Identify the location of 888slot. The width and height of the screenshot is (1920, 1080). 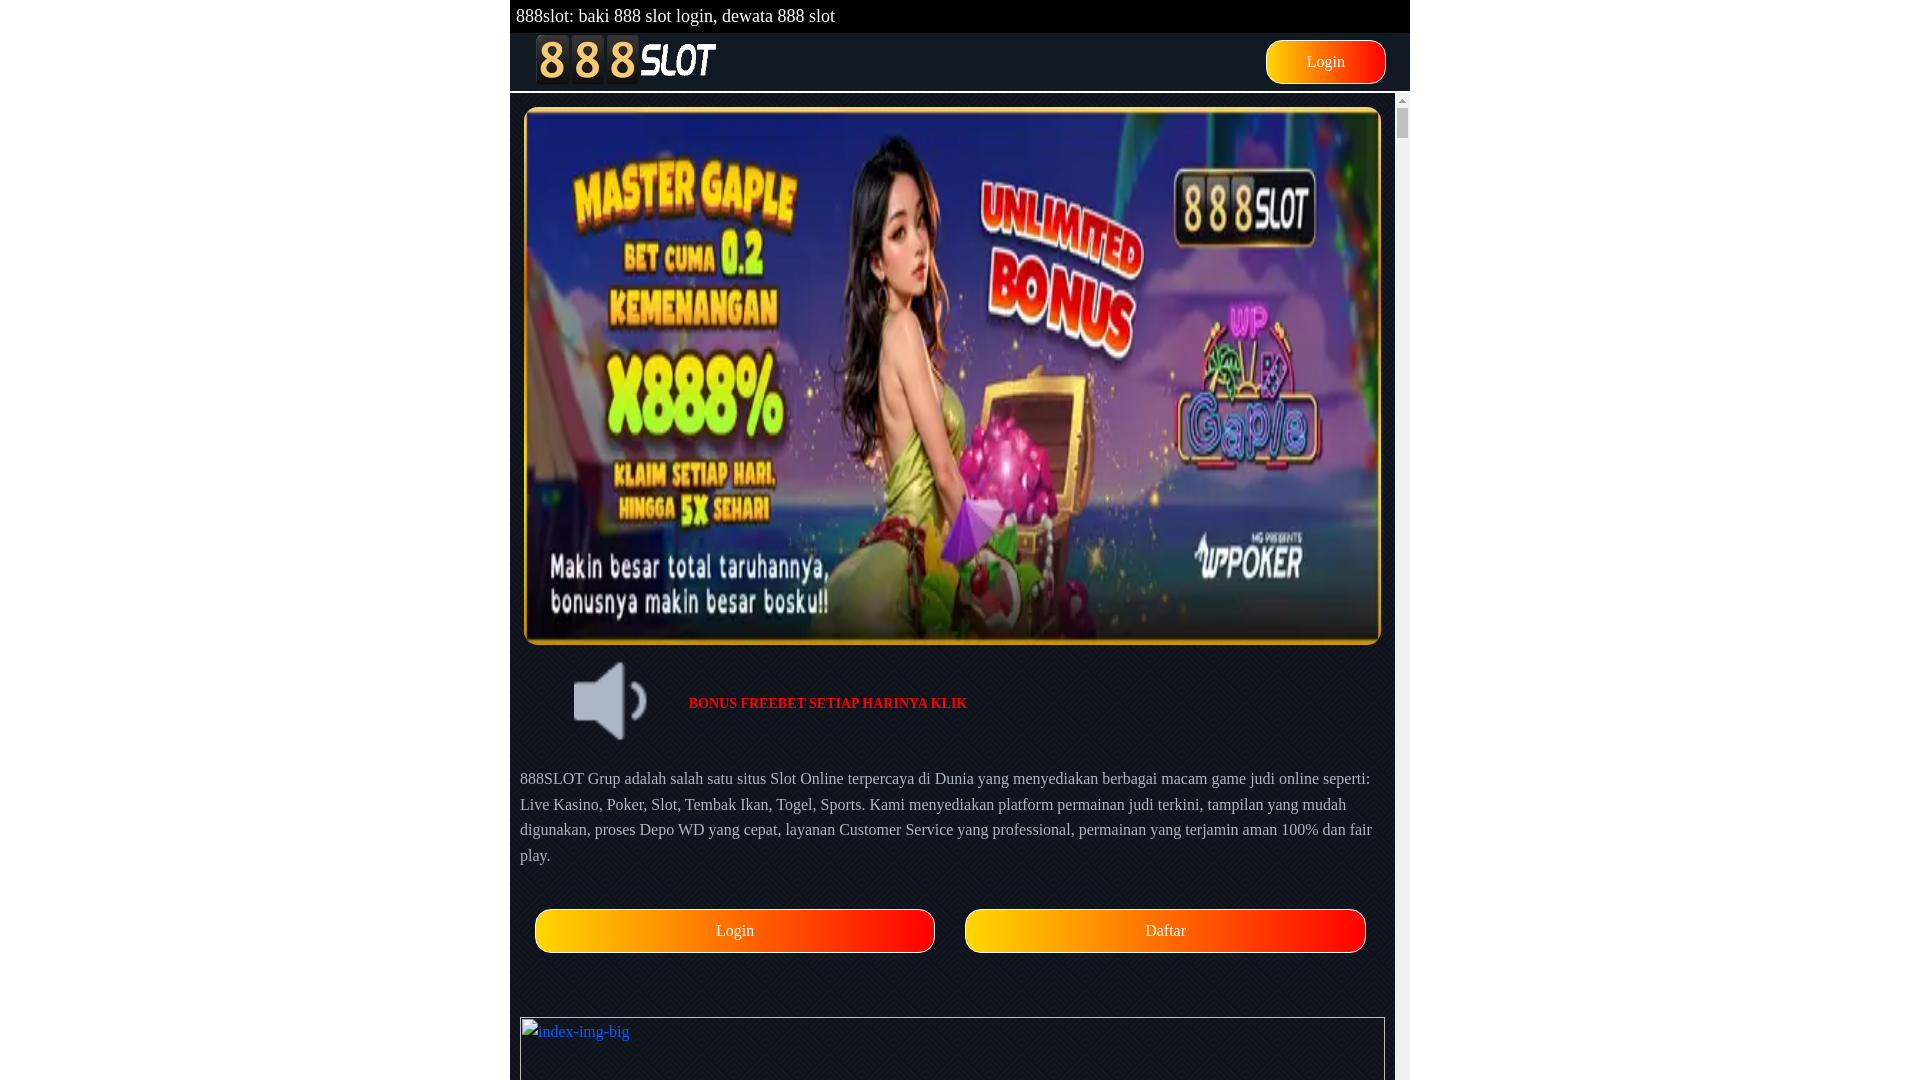
(626, 62).